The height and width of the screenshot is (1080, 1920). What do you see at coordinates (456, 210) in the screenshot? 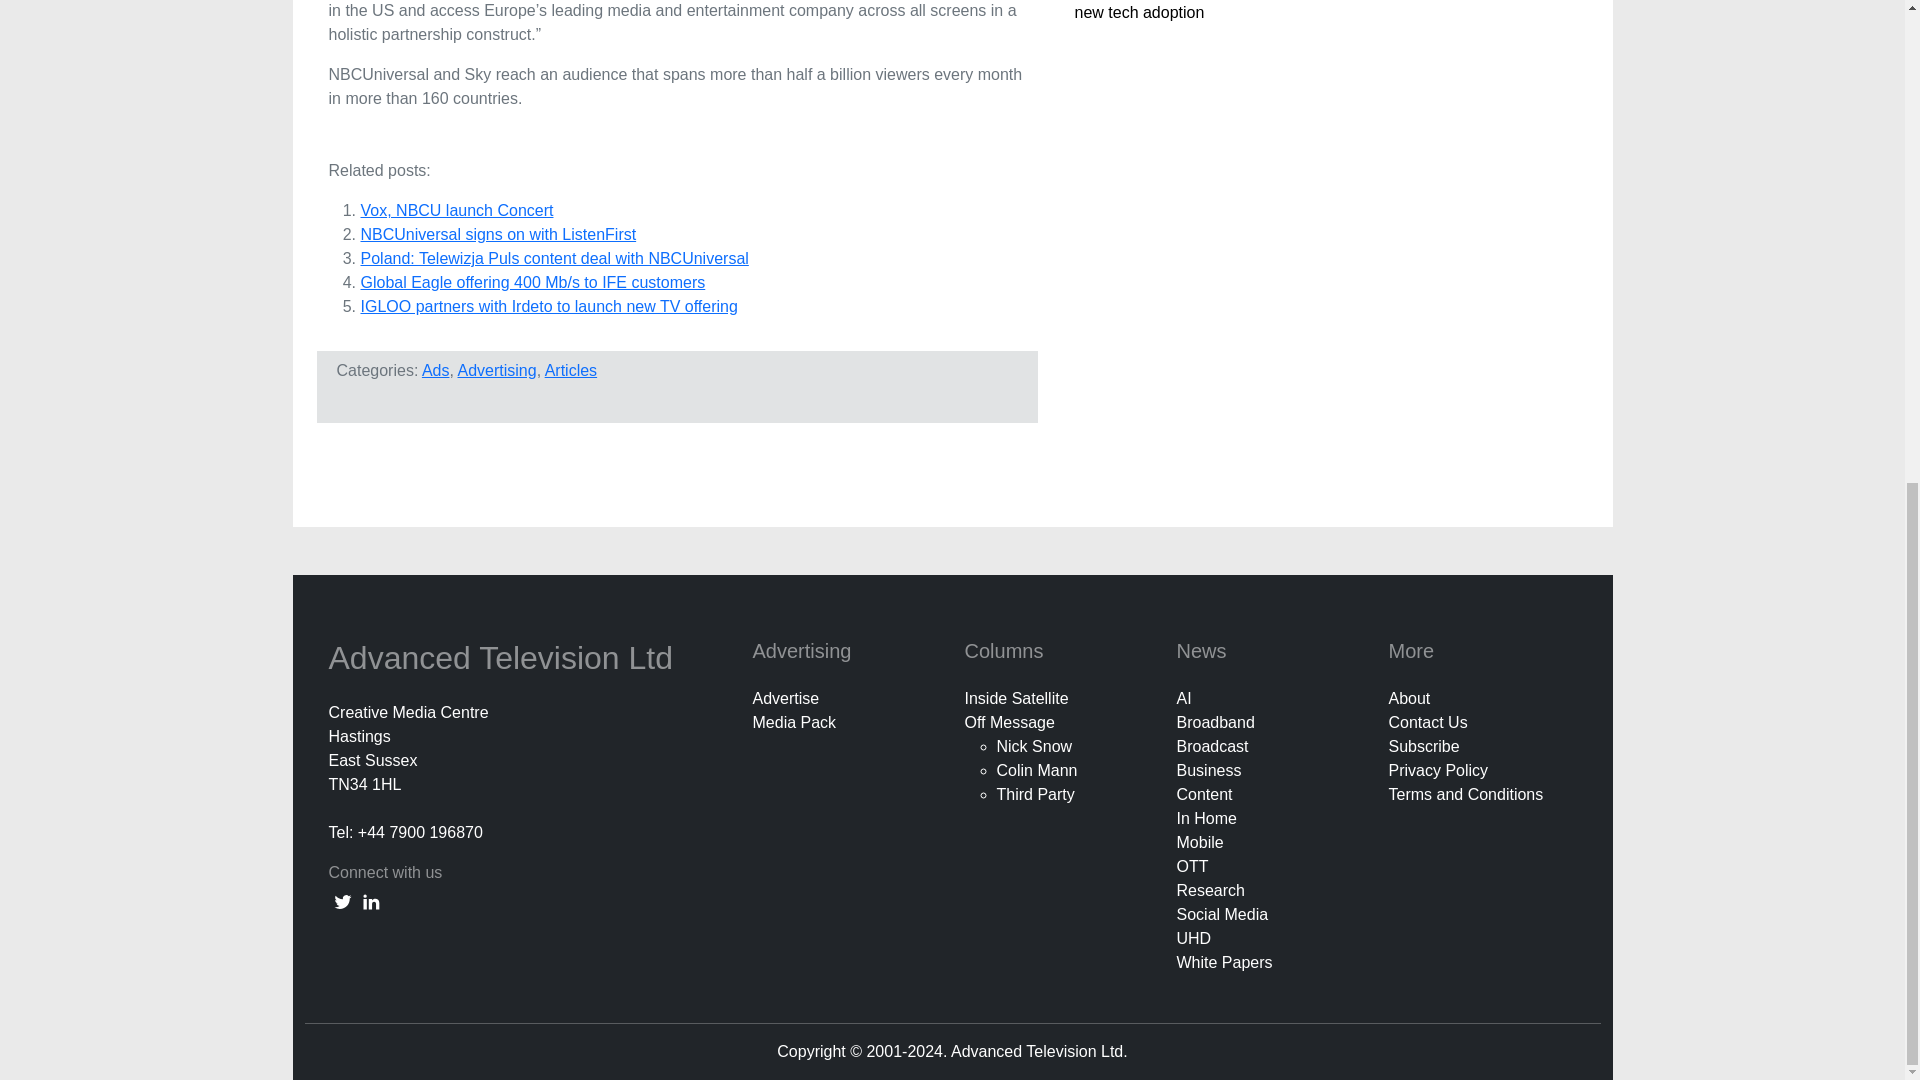
I see `Vox, NBCU launch Concert` at bounding box center [456, 210].